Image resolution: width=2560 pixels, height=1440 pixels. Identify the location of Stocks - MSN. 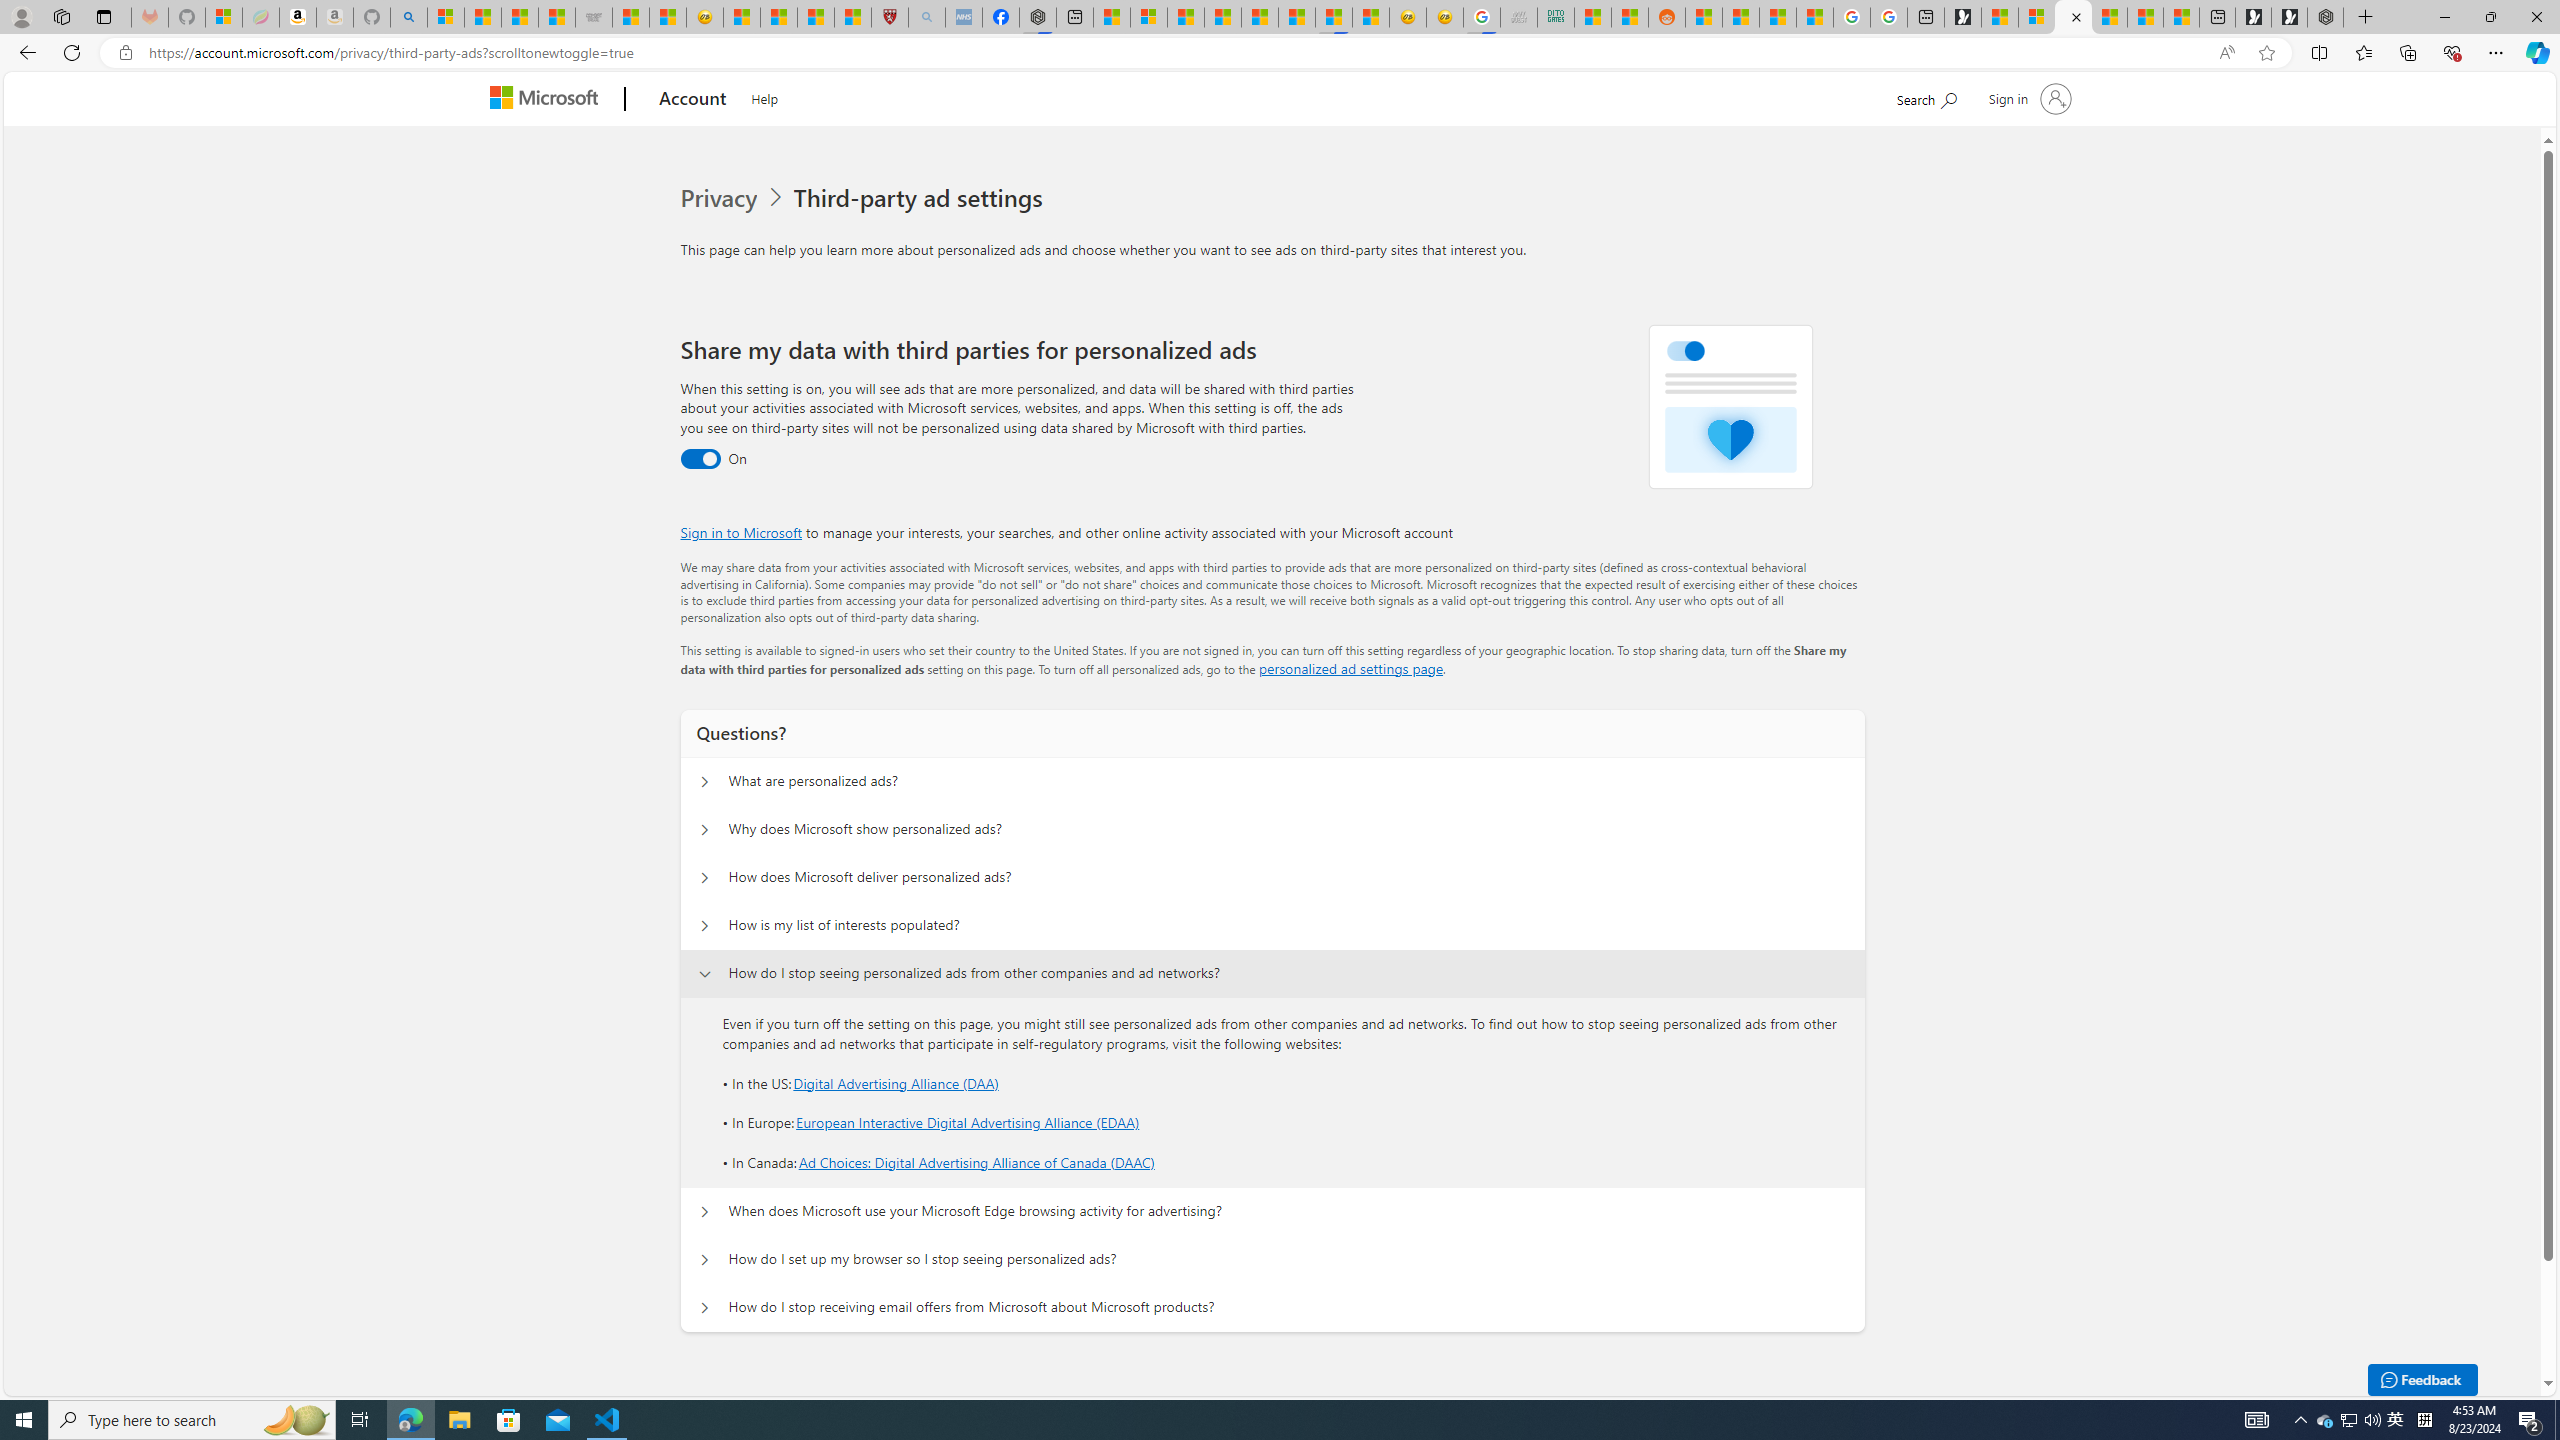
(556, 17).